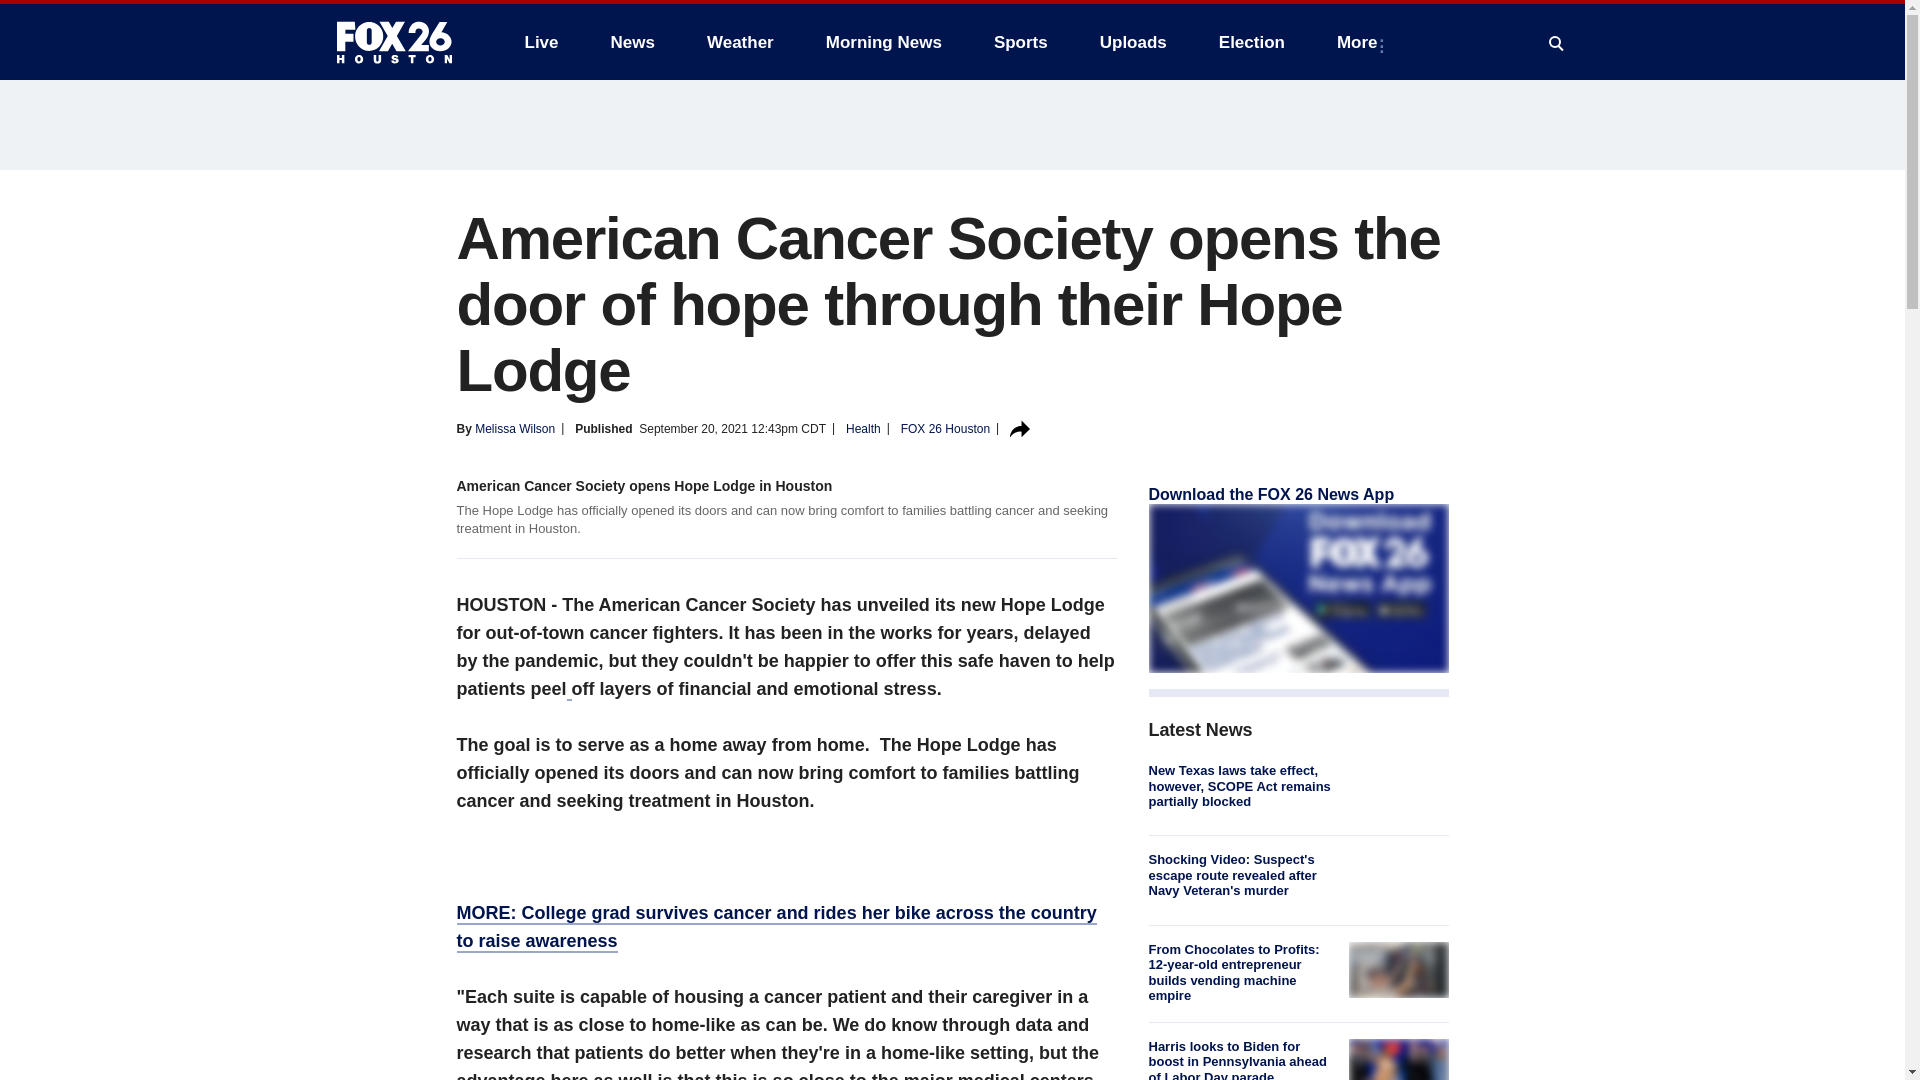 The width and height of the screenshot is (1920, 1080). What do you see at coordinates (632, 42) in the screenshot?
I see `News` at bounding box center [632, 42].